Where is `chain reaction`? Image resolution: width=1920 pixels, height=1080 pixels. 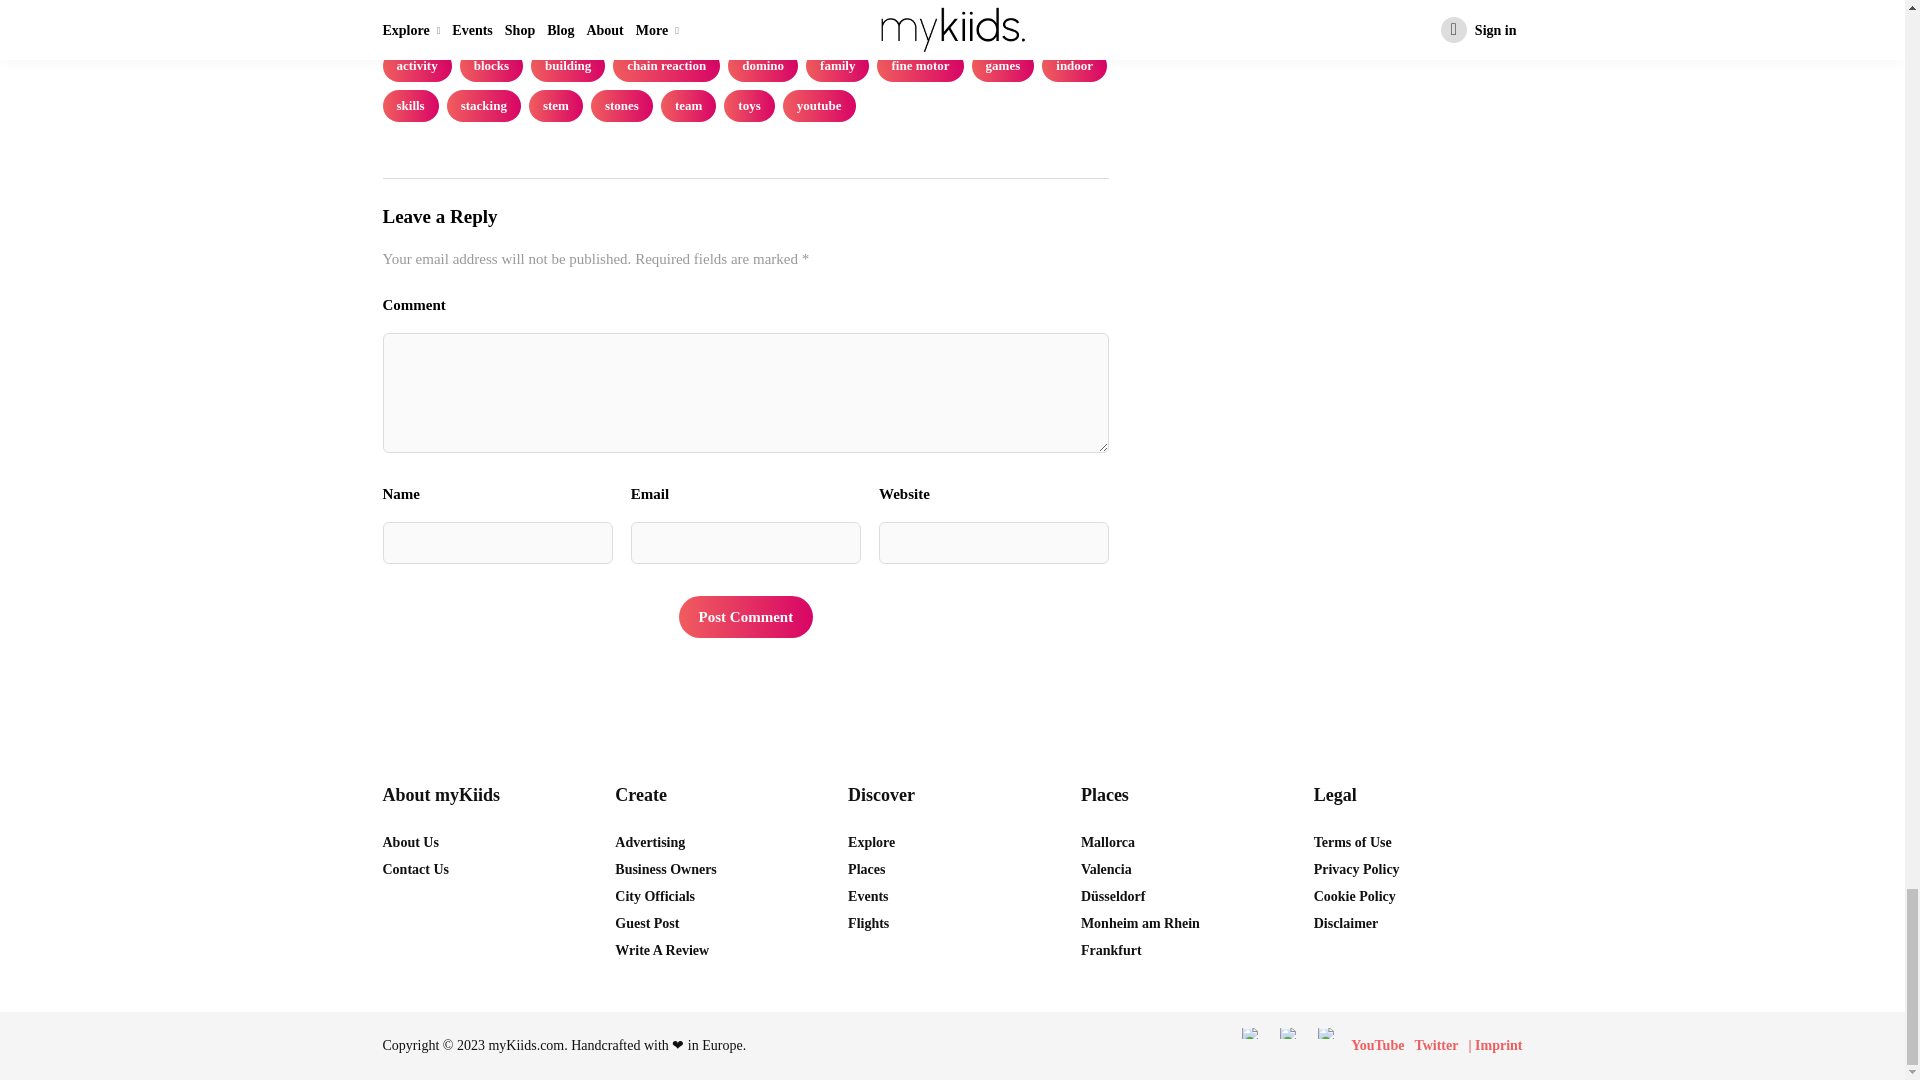
chain reaction is located at coordinates (666, 66).